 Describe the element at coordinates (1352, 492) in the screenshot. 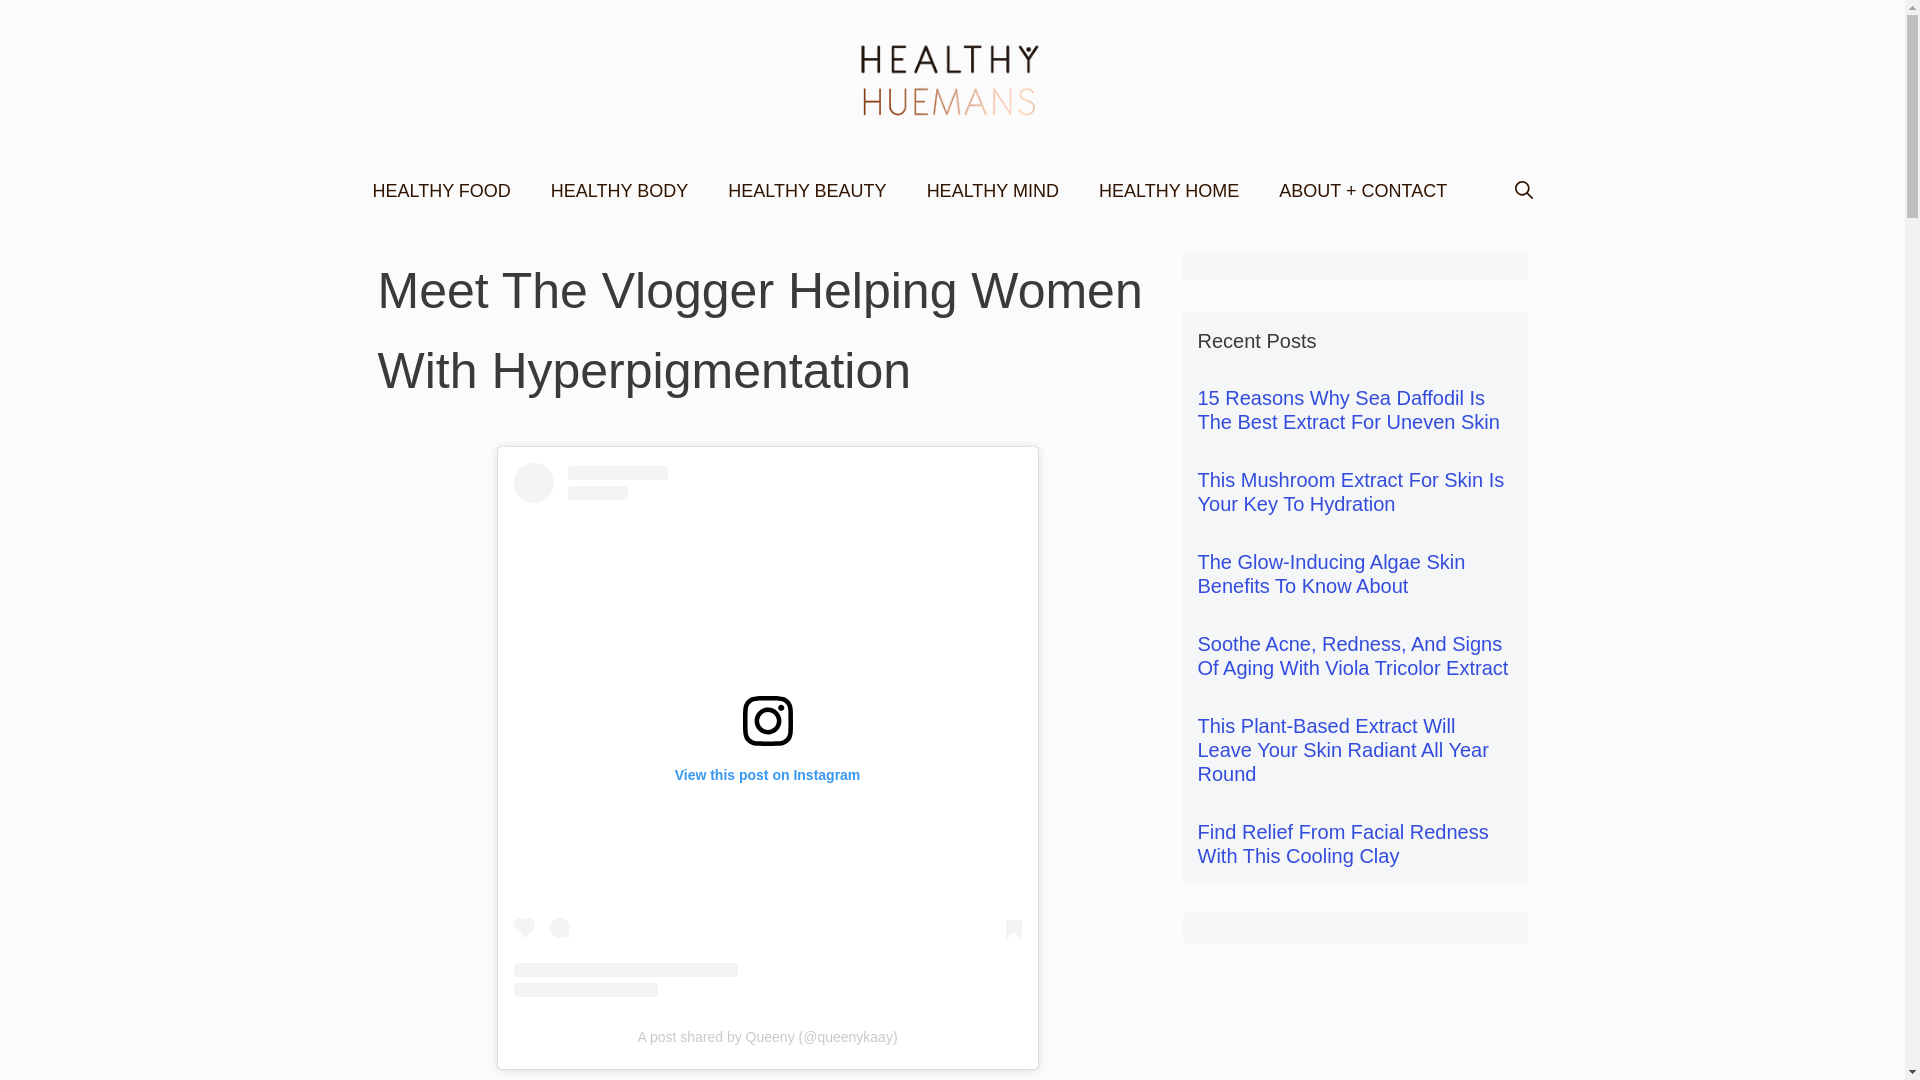

I see `This Mushroom Extract For Skin Is Your Key To Hydration` at that location.